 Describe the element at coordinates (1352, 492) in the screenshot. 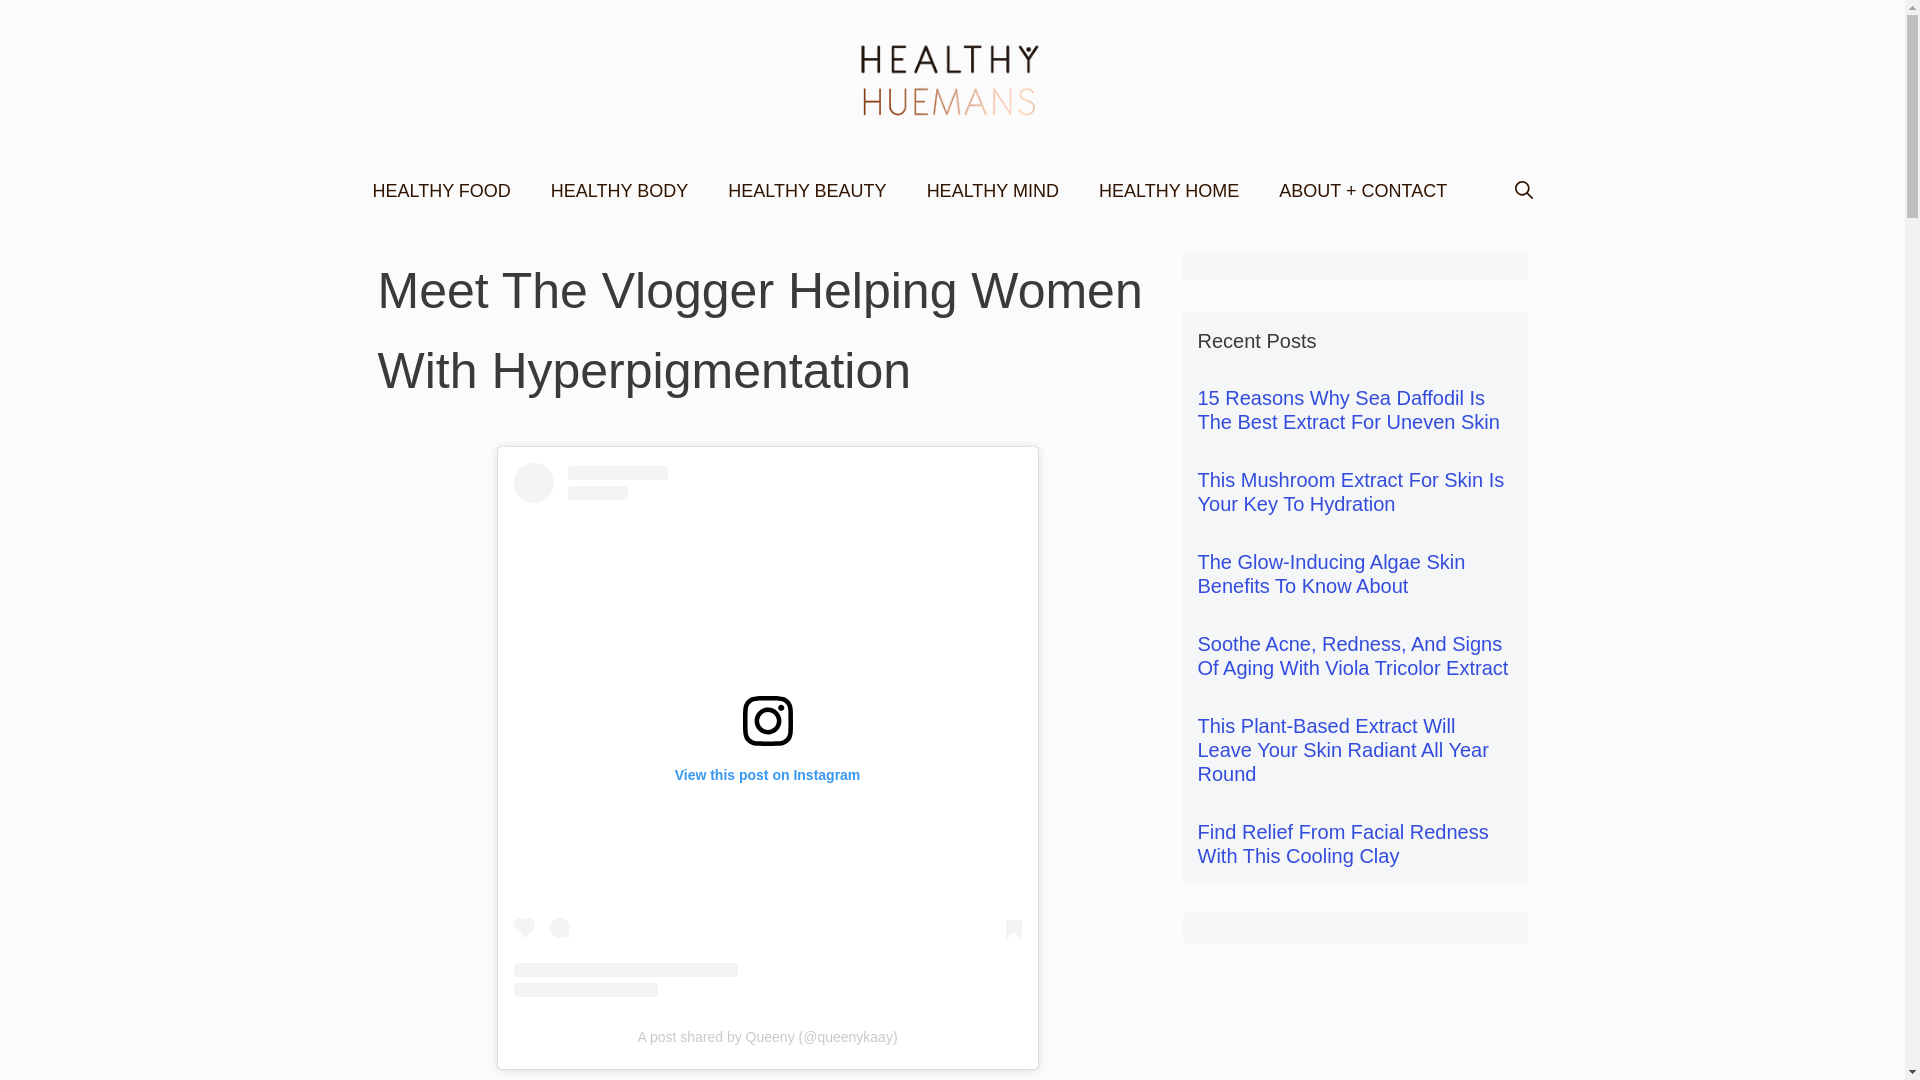

I see `This Mushroom Extract For Skin Is Your Key To Hydration` at that location.